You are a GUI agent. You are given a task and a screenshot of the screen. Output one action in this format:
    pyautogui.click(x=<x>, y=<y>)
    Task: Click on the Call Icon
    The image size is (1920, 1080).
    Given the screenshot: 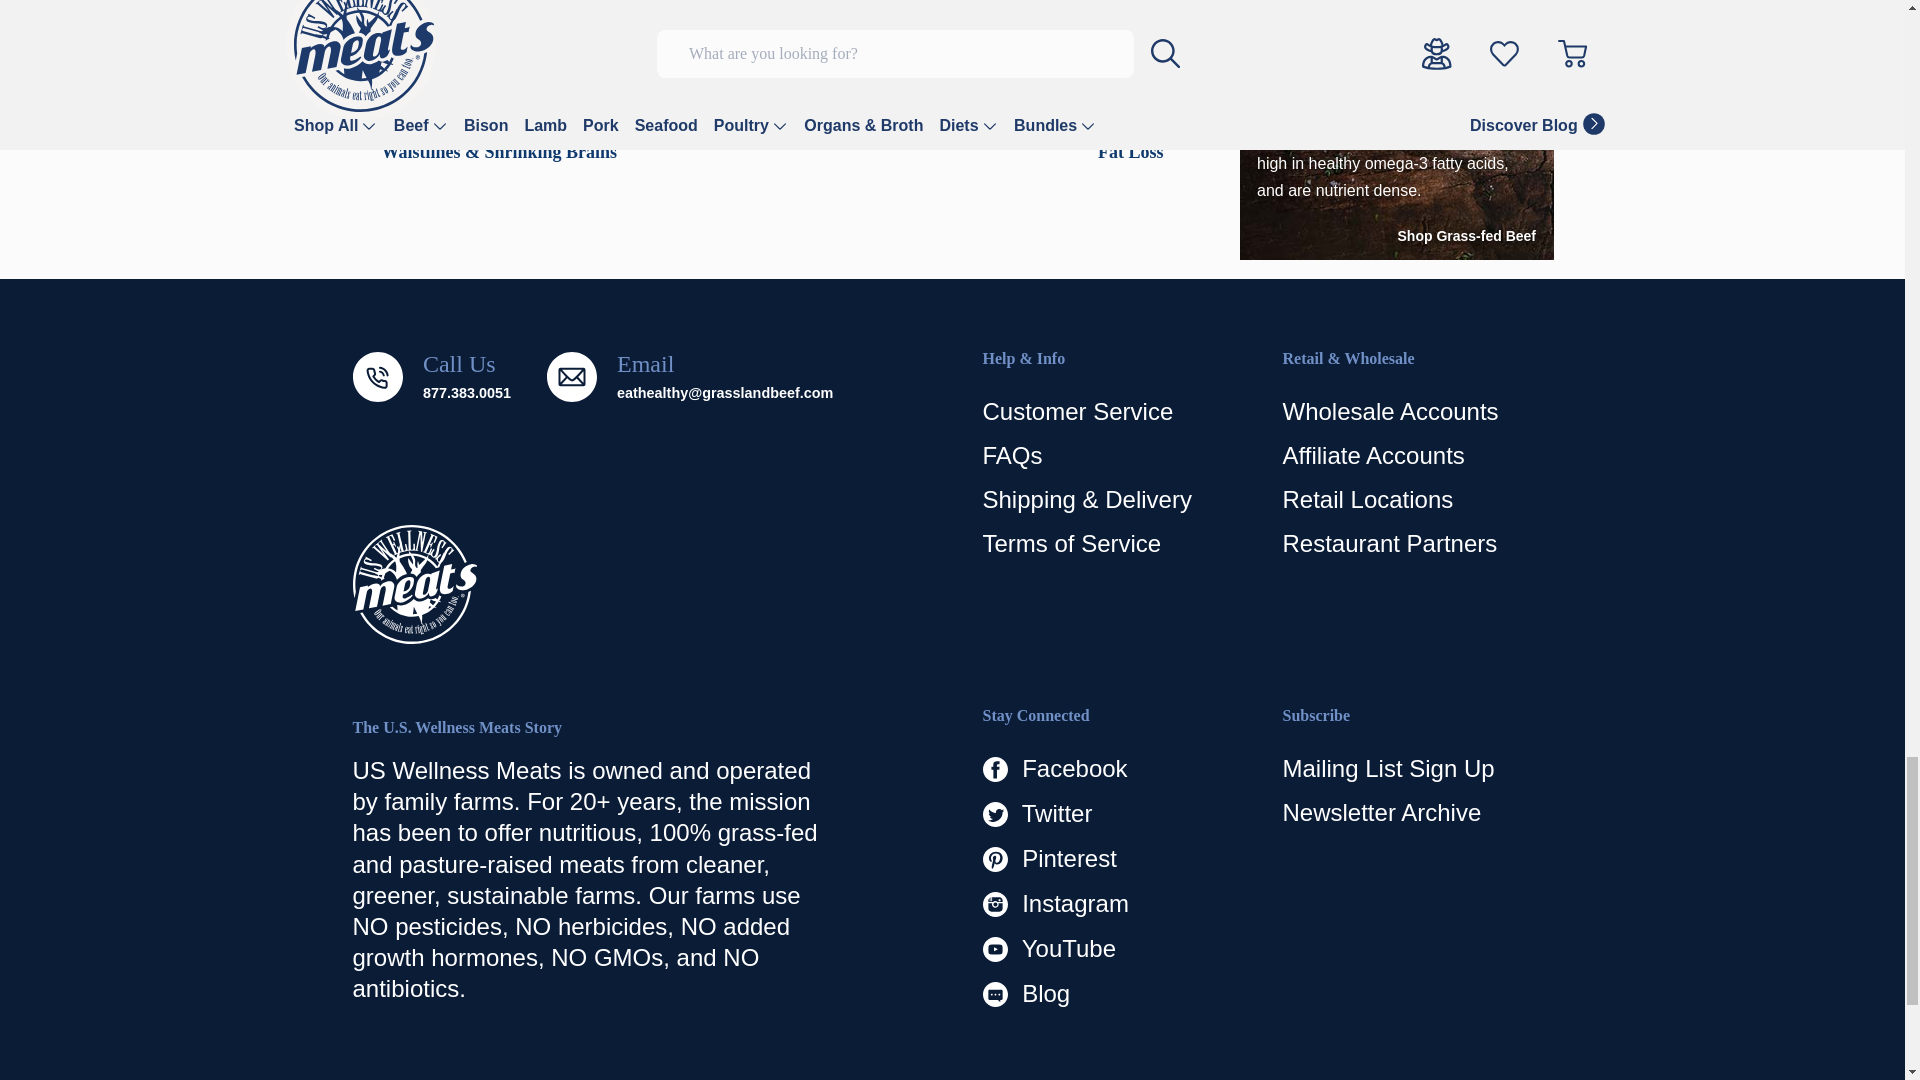 What is the action you would take?
    pyautogui.click(x=376, y=376)
    